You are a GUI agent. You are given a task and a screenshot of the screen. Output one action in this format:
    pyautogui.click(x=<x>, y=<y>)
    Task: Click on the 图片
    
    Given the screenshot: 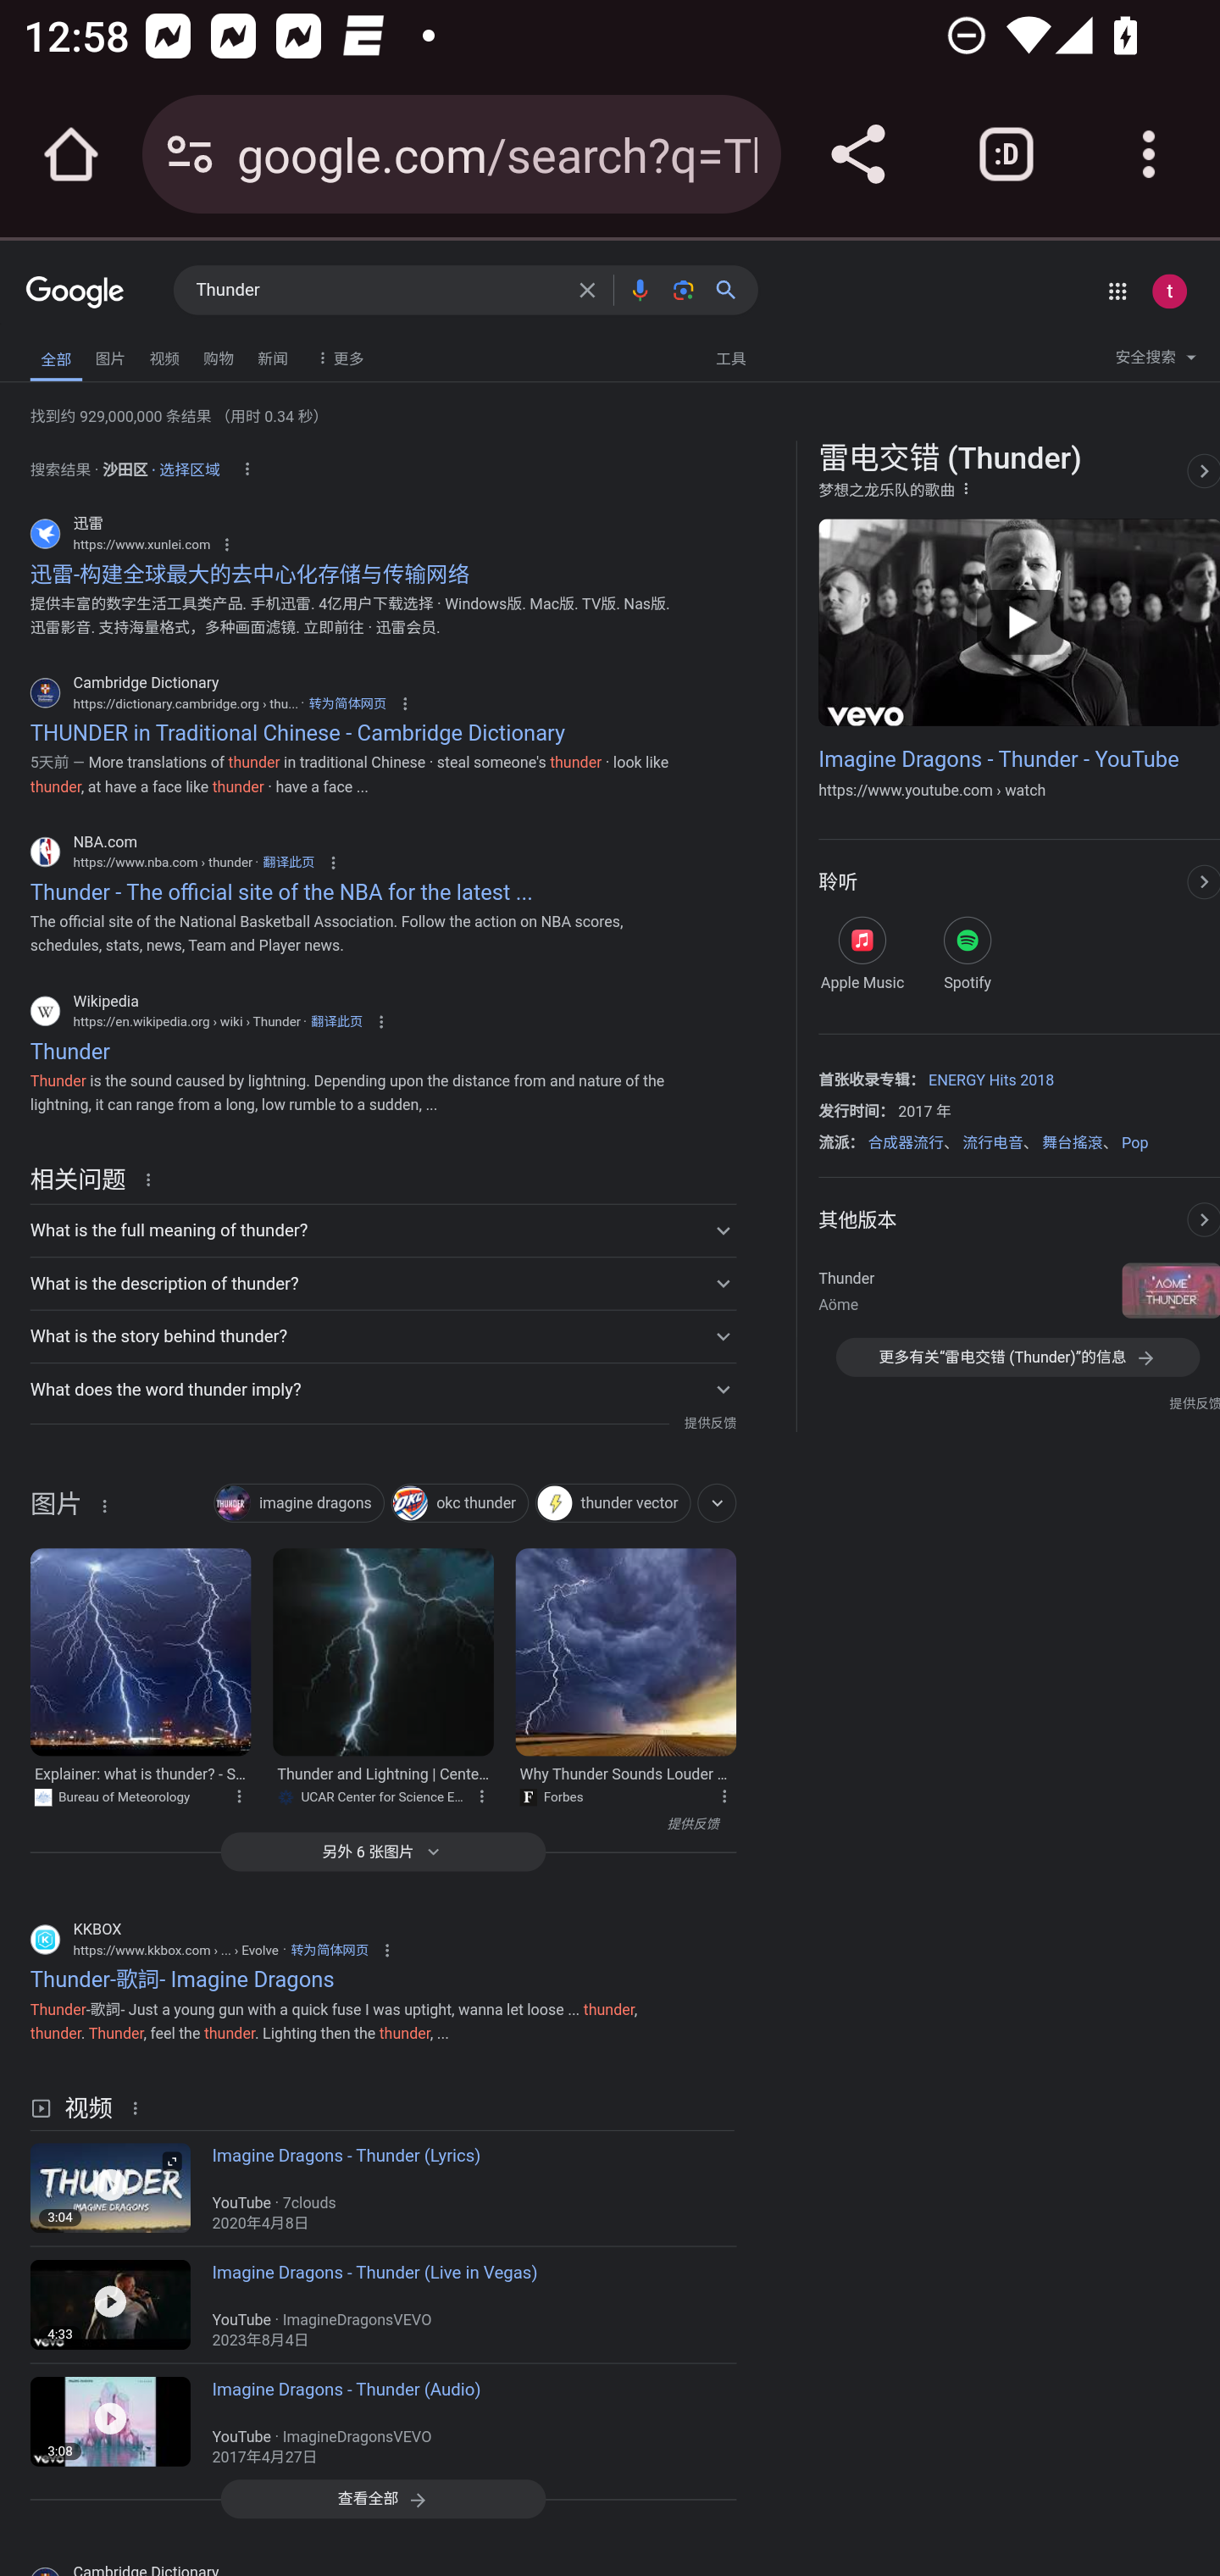 What is the action you would take?
    pyautogui.click(x=55, y=1508)
    